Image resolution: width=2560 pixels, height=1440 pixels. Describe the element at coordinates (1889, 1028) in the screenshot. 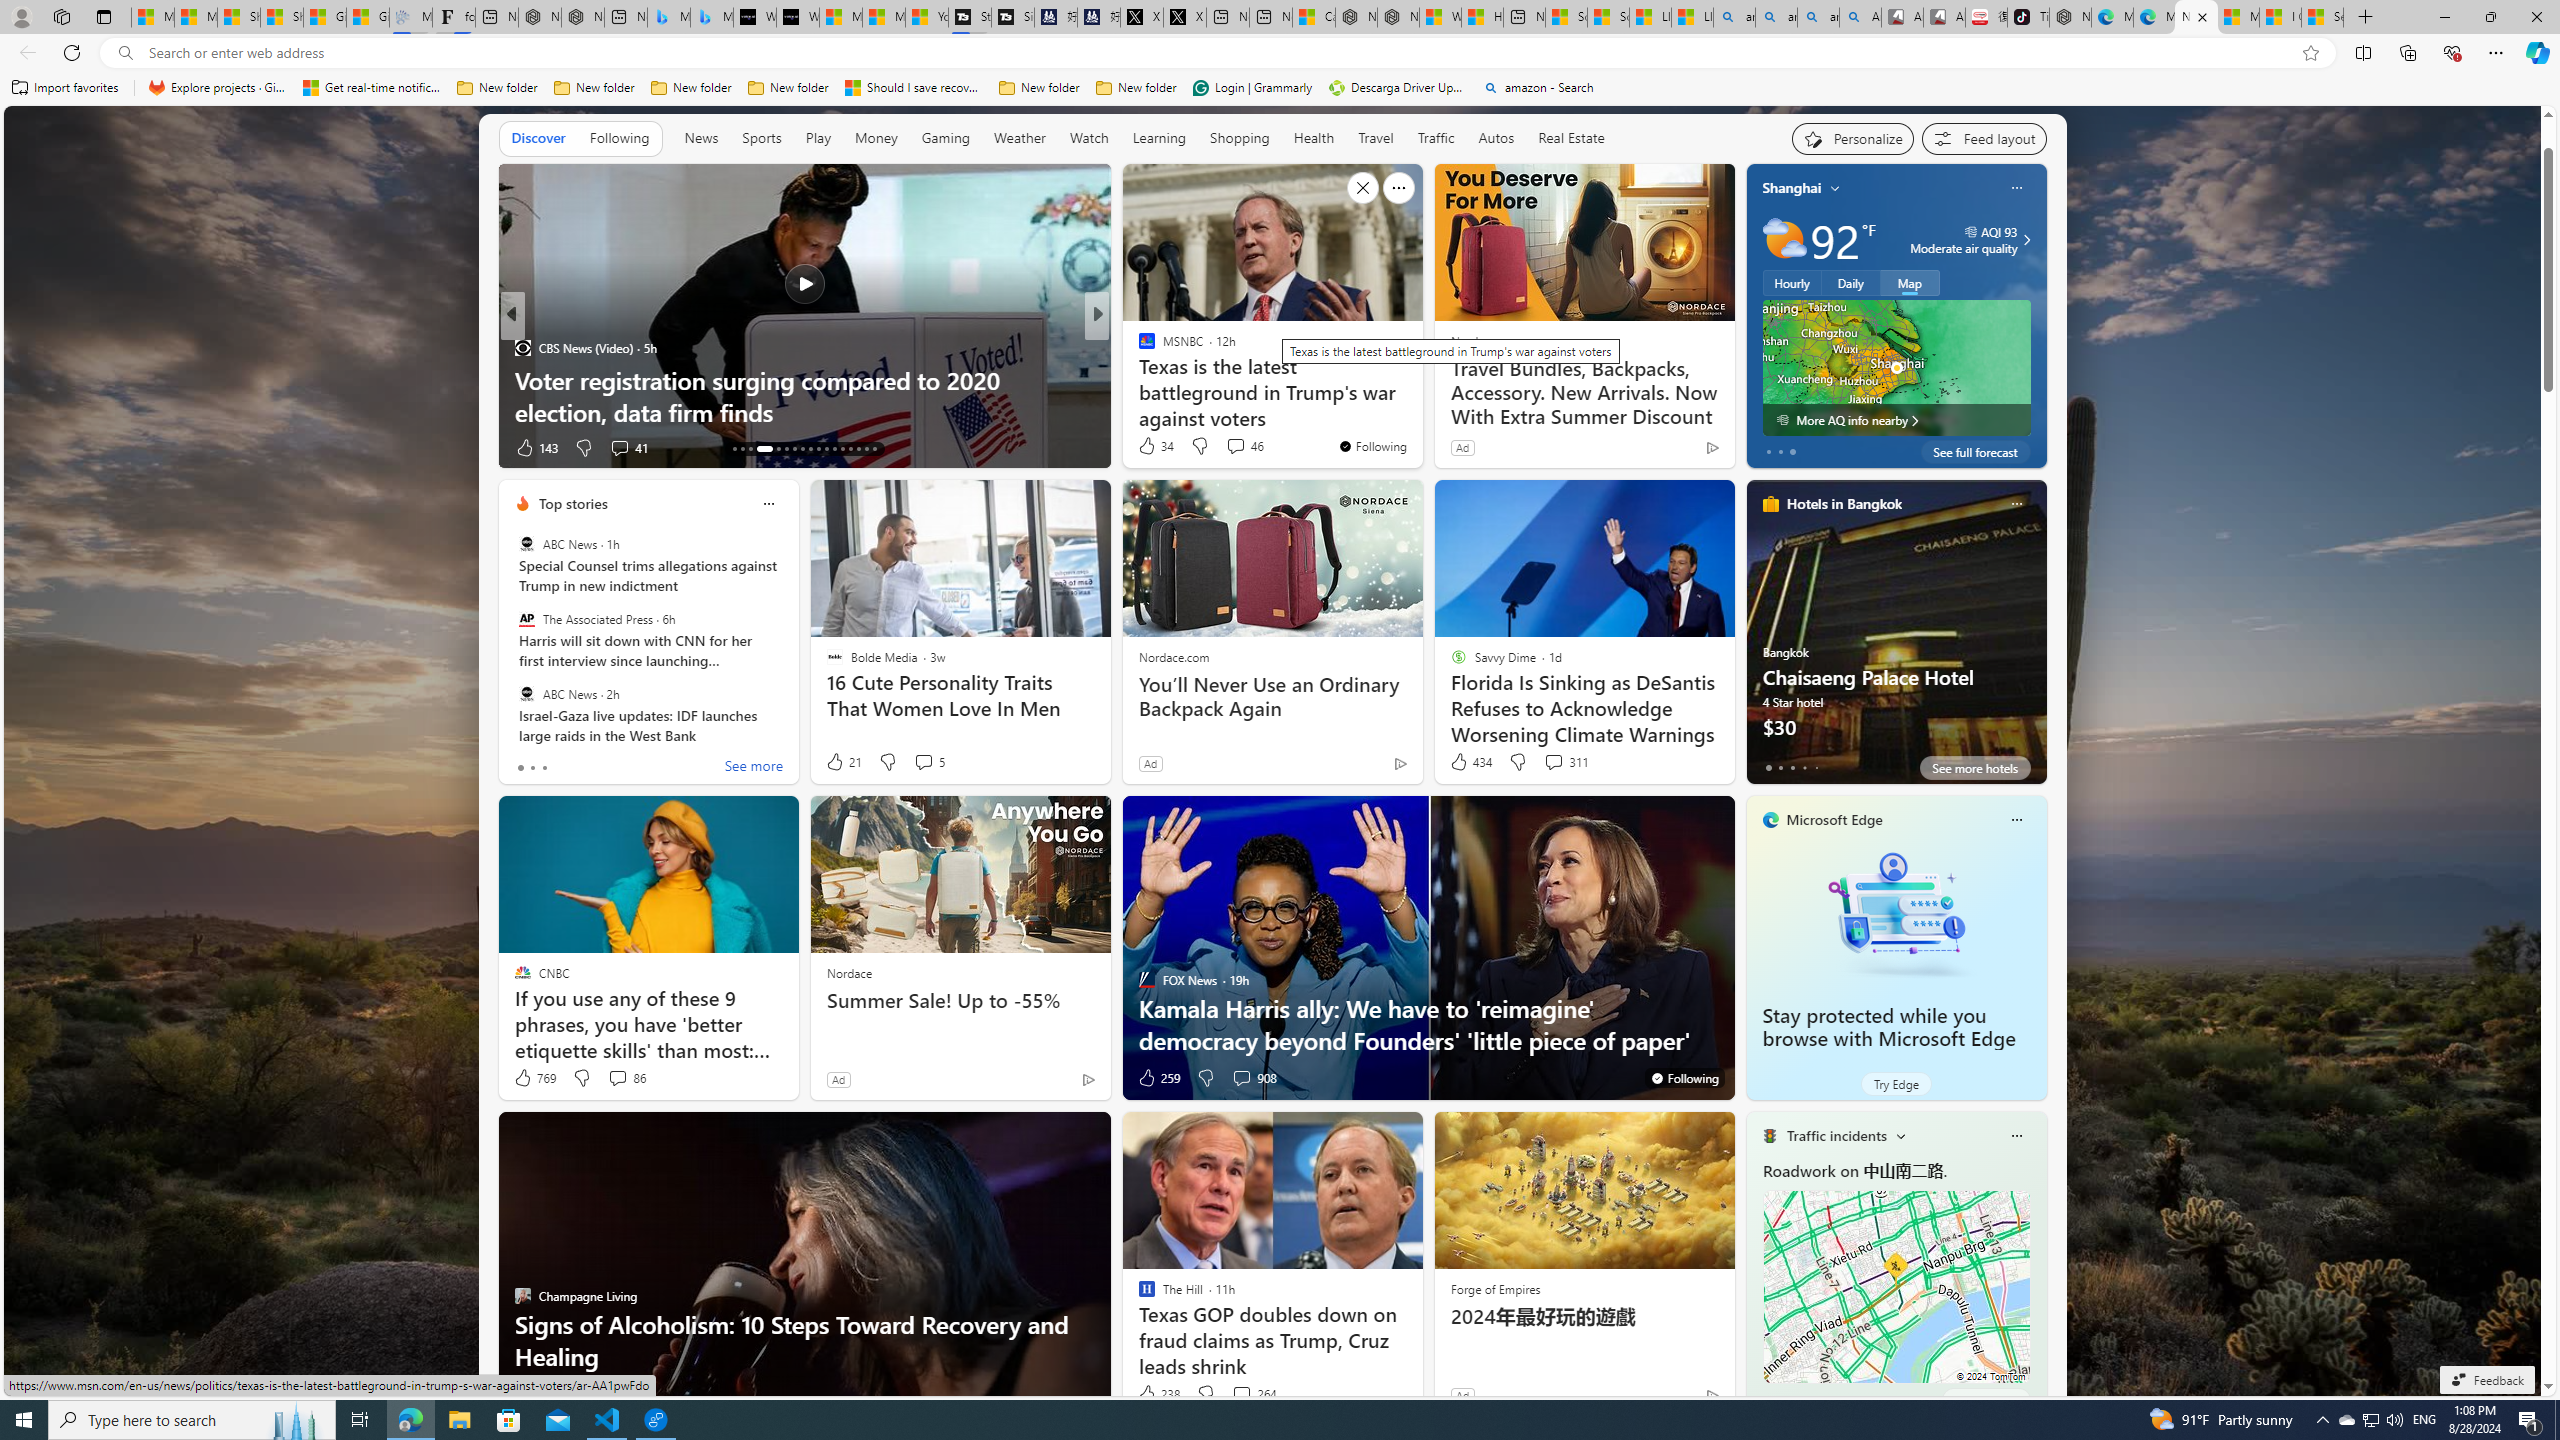

I see `Stay protected while you browse with Microsoft Edge` at that location.